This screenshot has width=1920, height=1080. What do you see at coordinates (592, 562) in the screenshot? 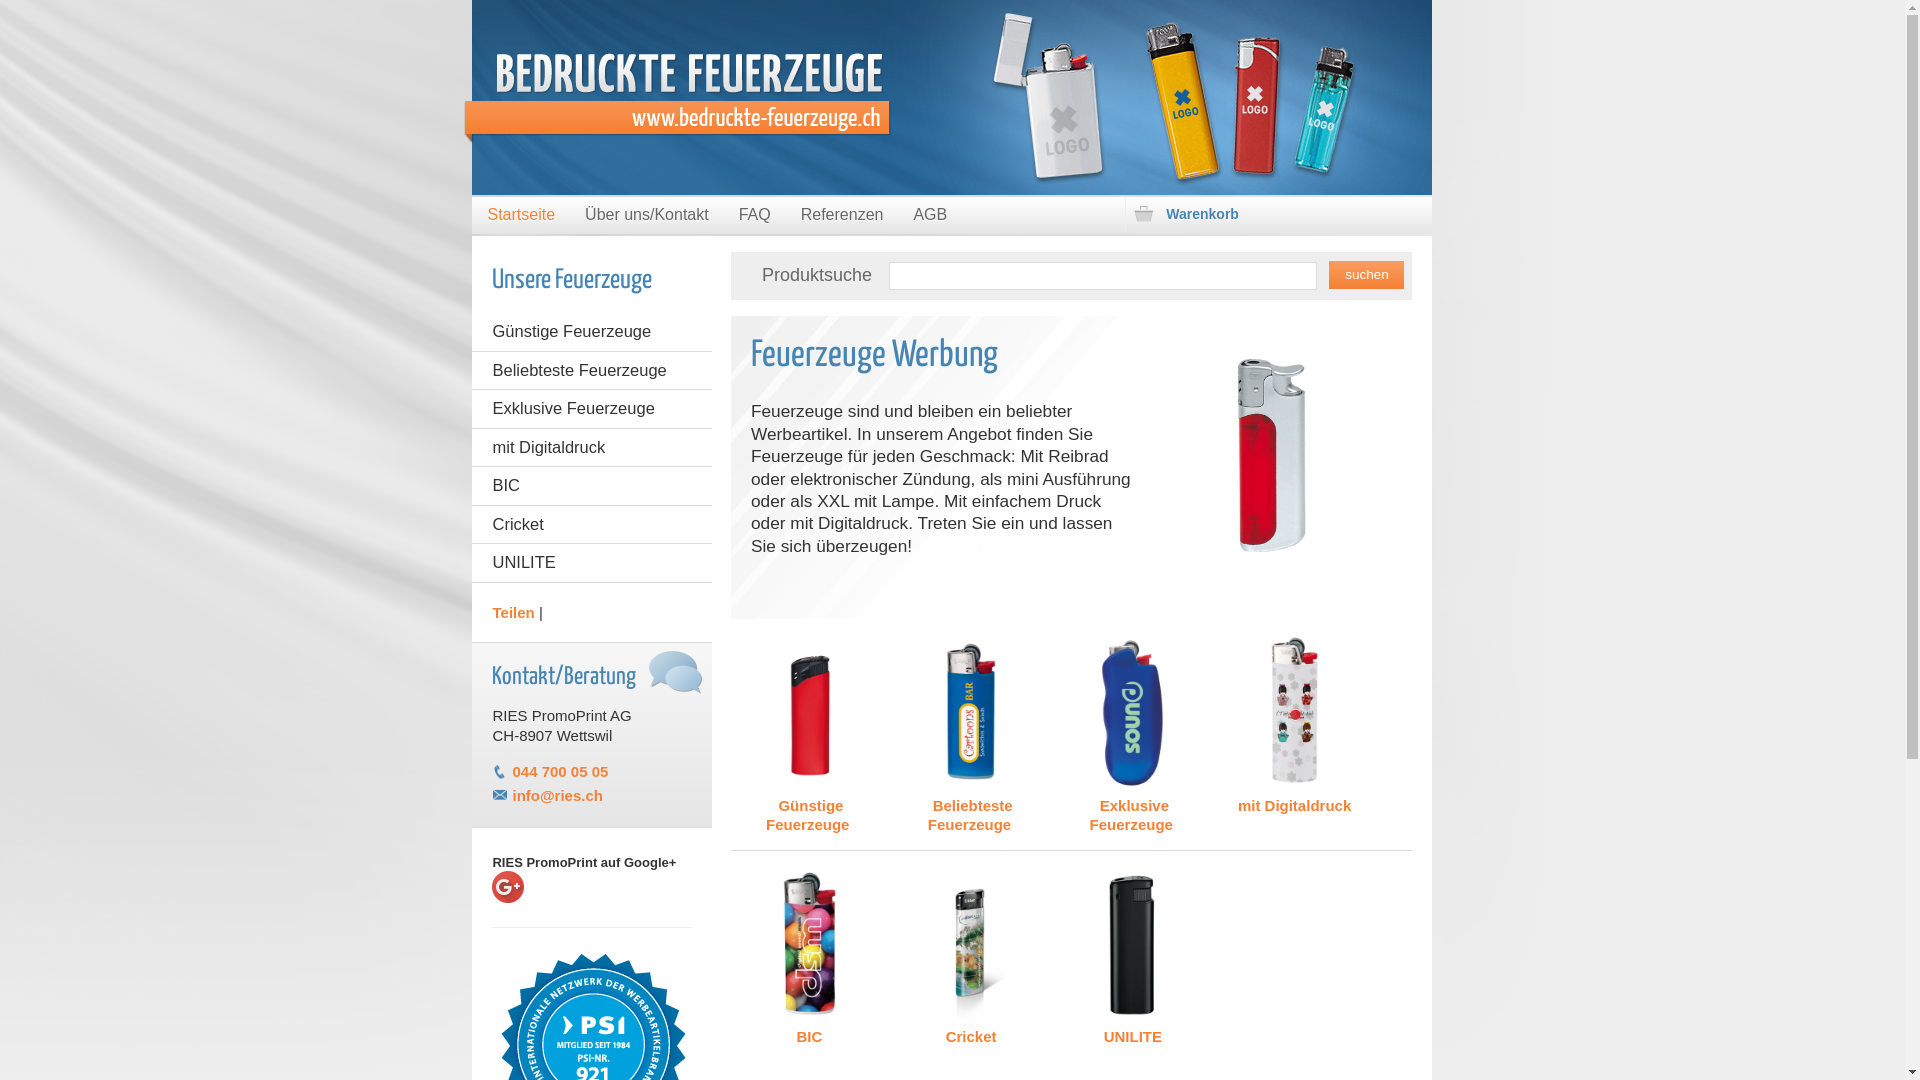
I see `UNILITE` at bounding box center [592, 562].